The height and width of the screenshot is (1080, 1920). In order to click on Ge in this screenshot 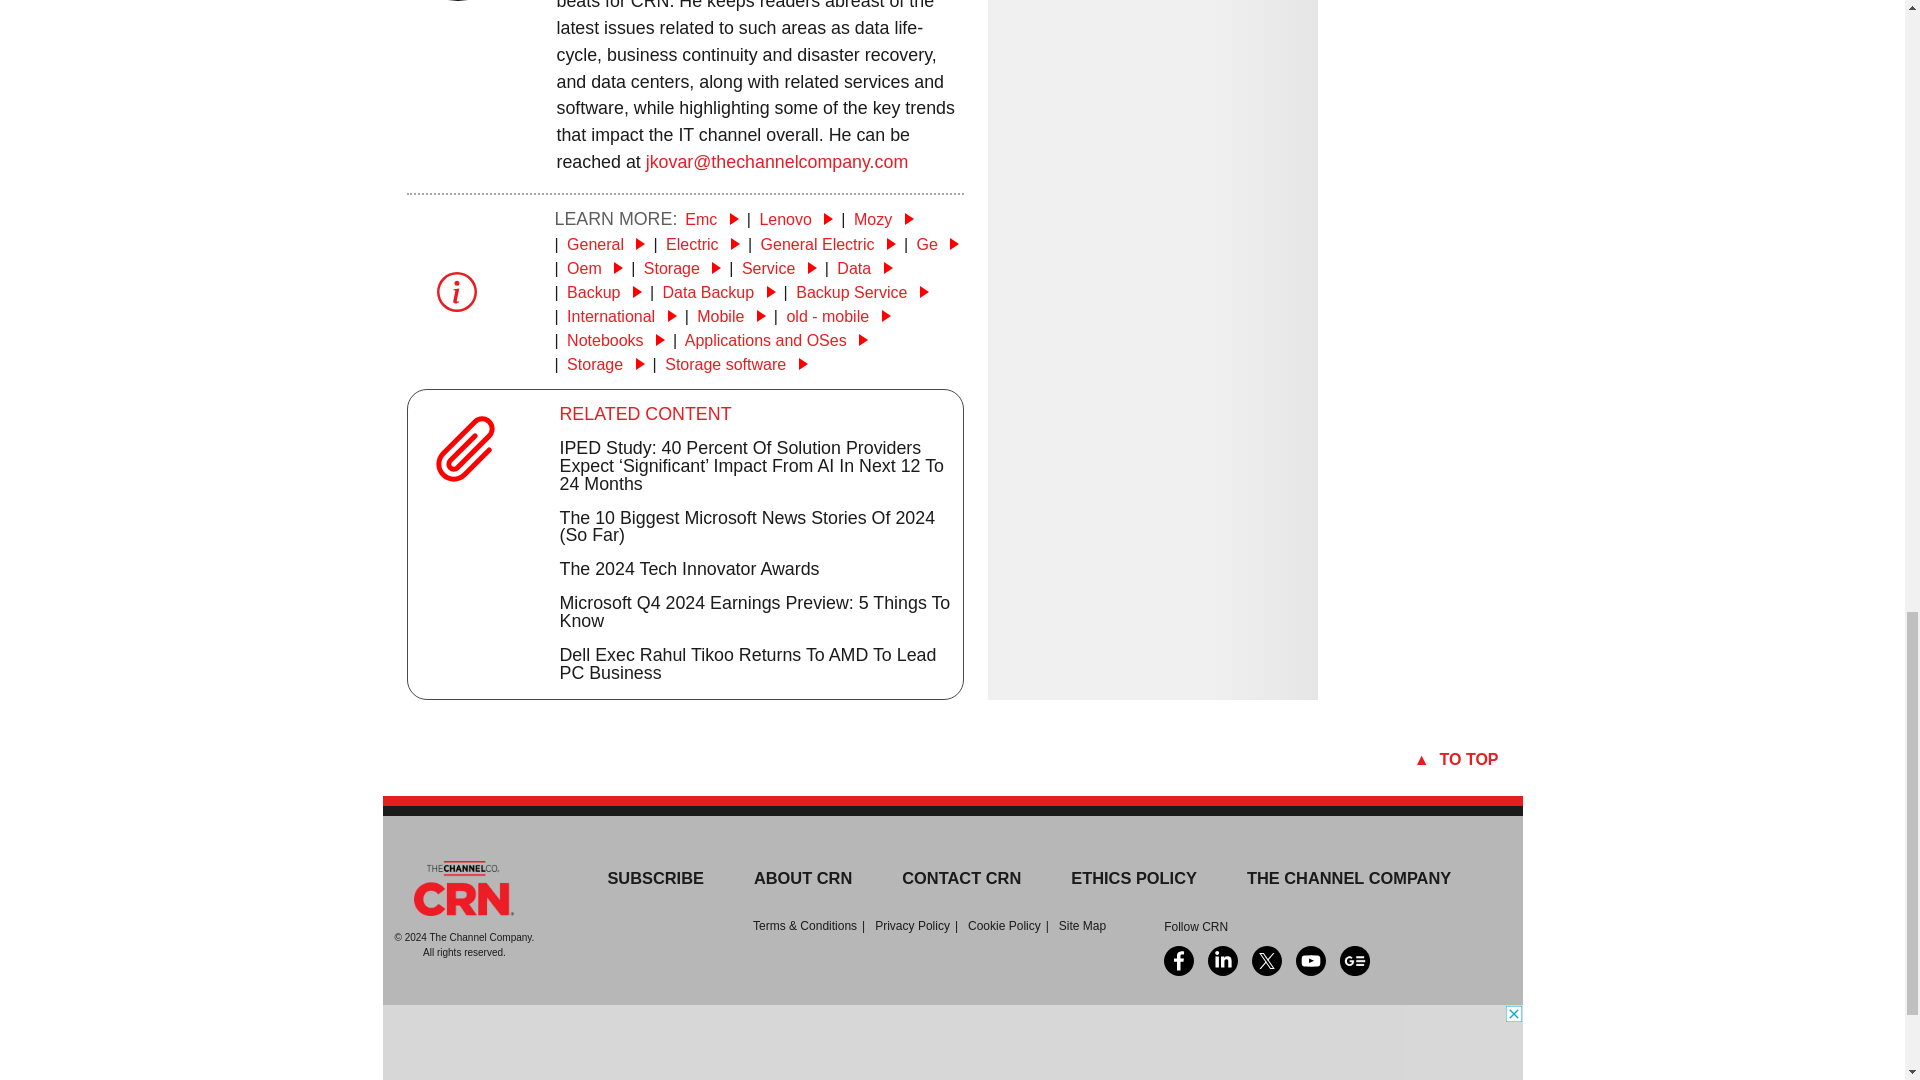, I will do `click(936, 244)`.